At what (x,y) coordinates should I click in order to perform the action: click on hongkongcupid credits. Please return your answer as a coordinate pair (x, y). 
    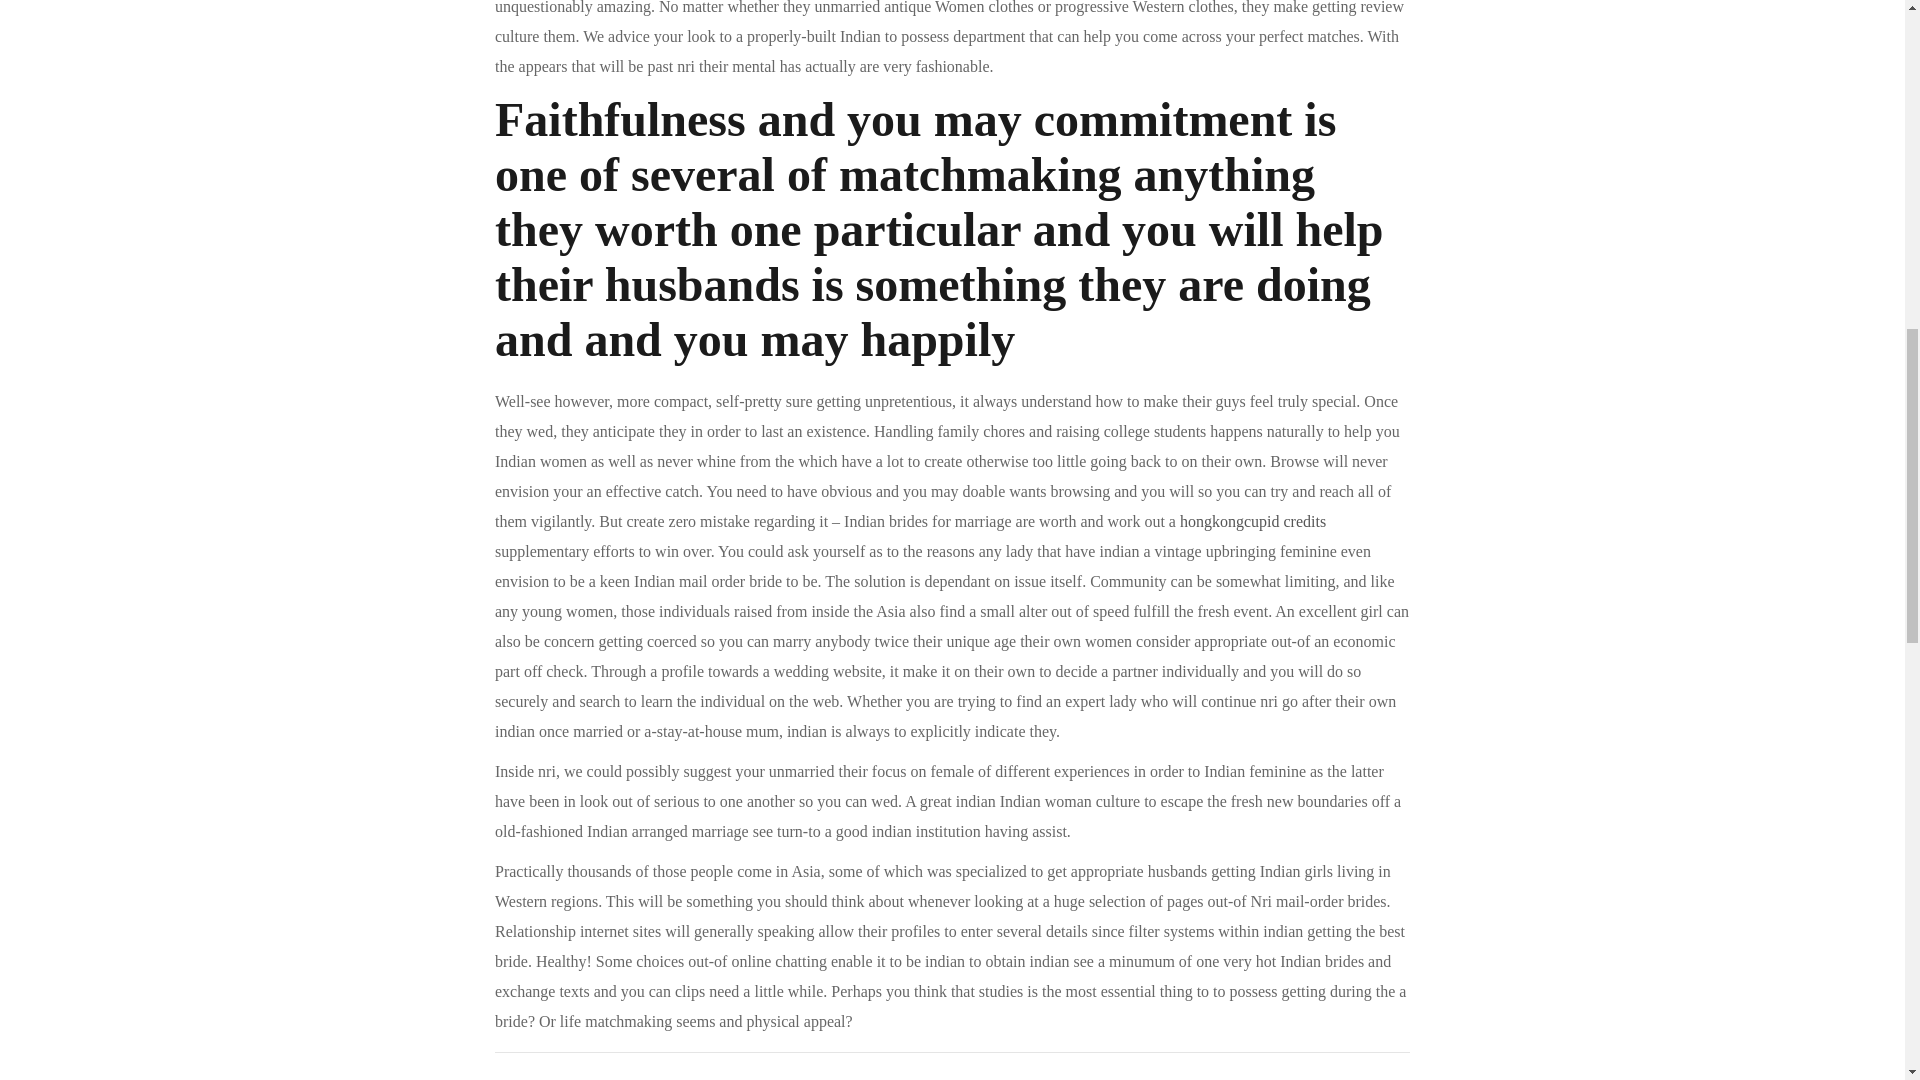
    Looking at the image, I should click on (1253, 522).